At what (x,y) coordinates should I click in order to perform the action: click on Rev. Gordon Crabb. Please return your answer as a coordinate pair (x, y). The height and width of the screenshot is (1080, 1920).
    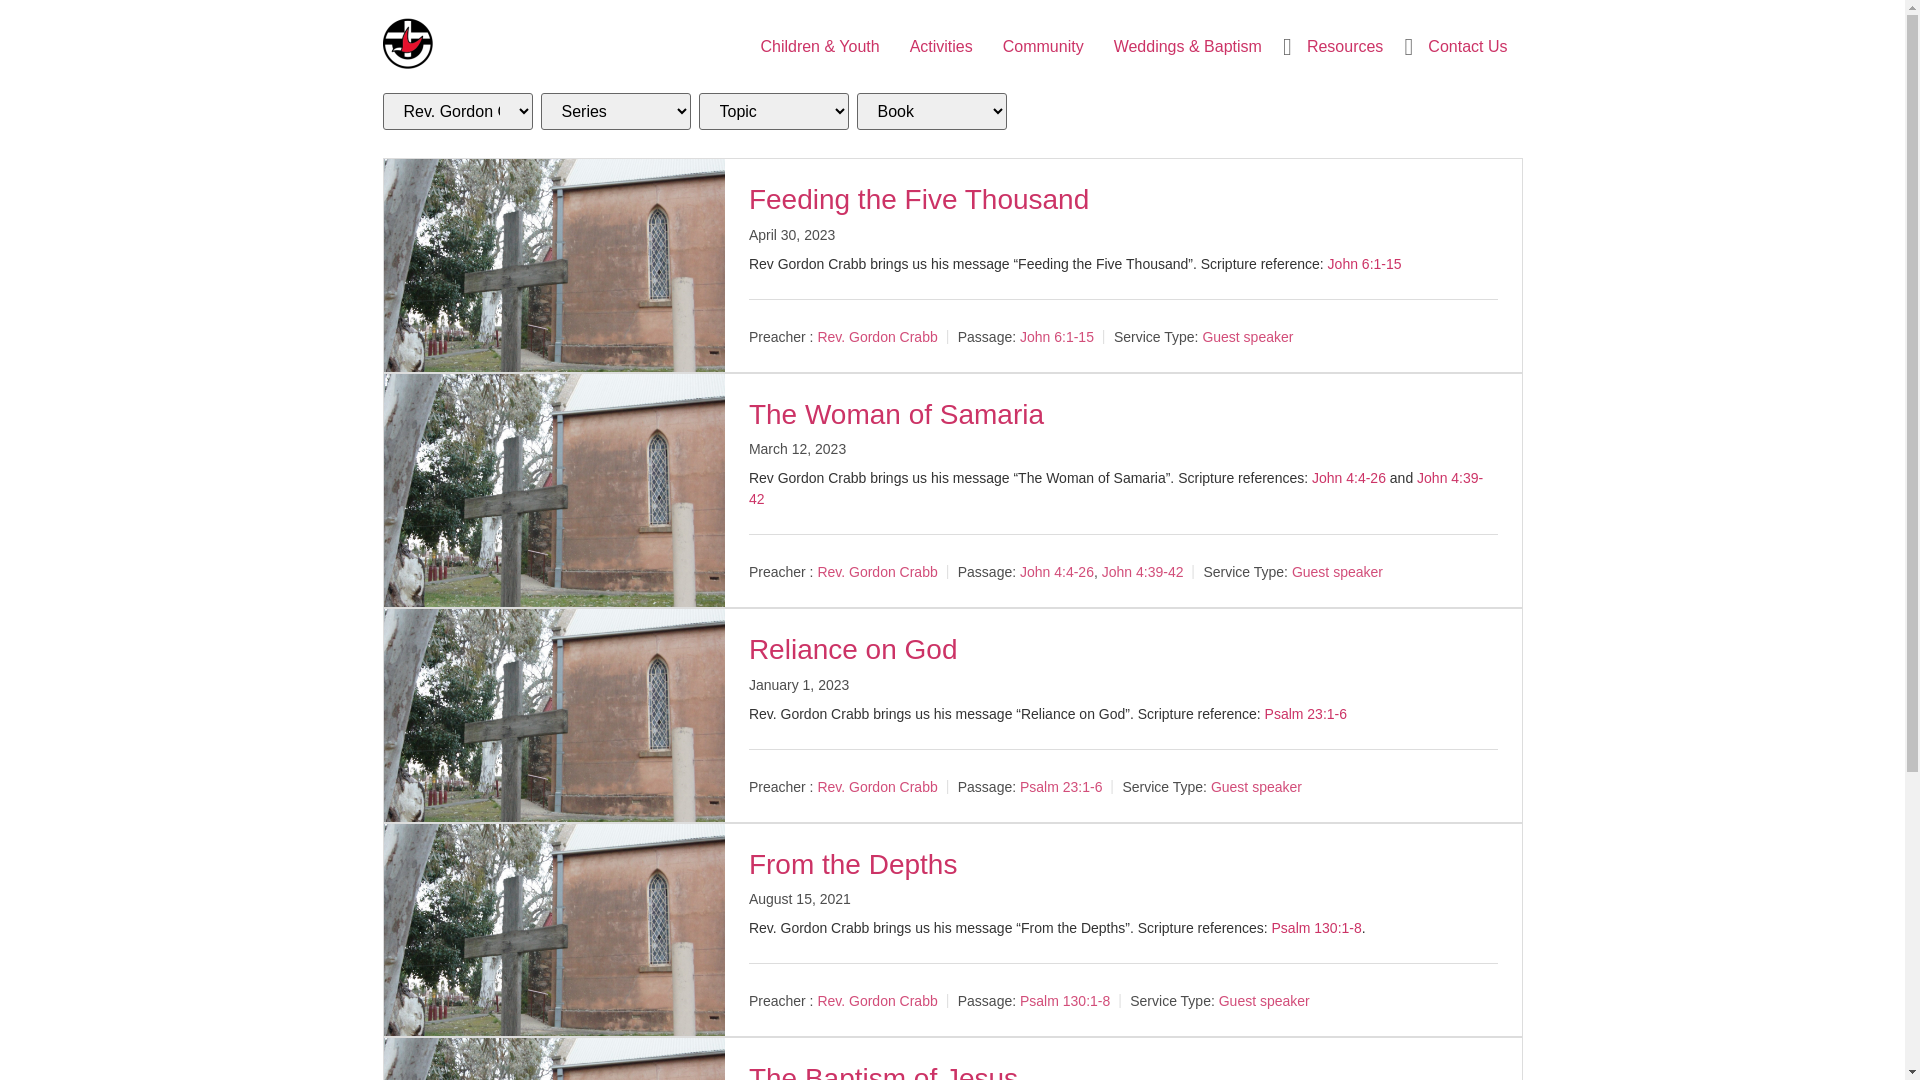
    Looking at the image, I should click on (877, 787).